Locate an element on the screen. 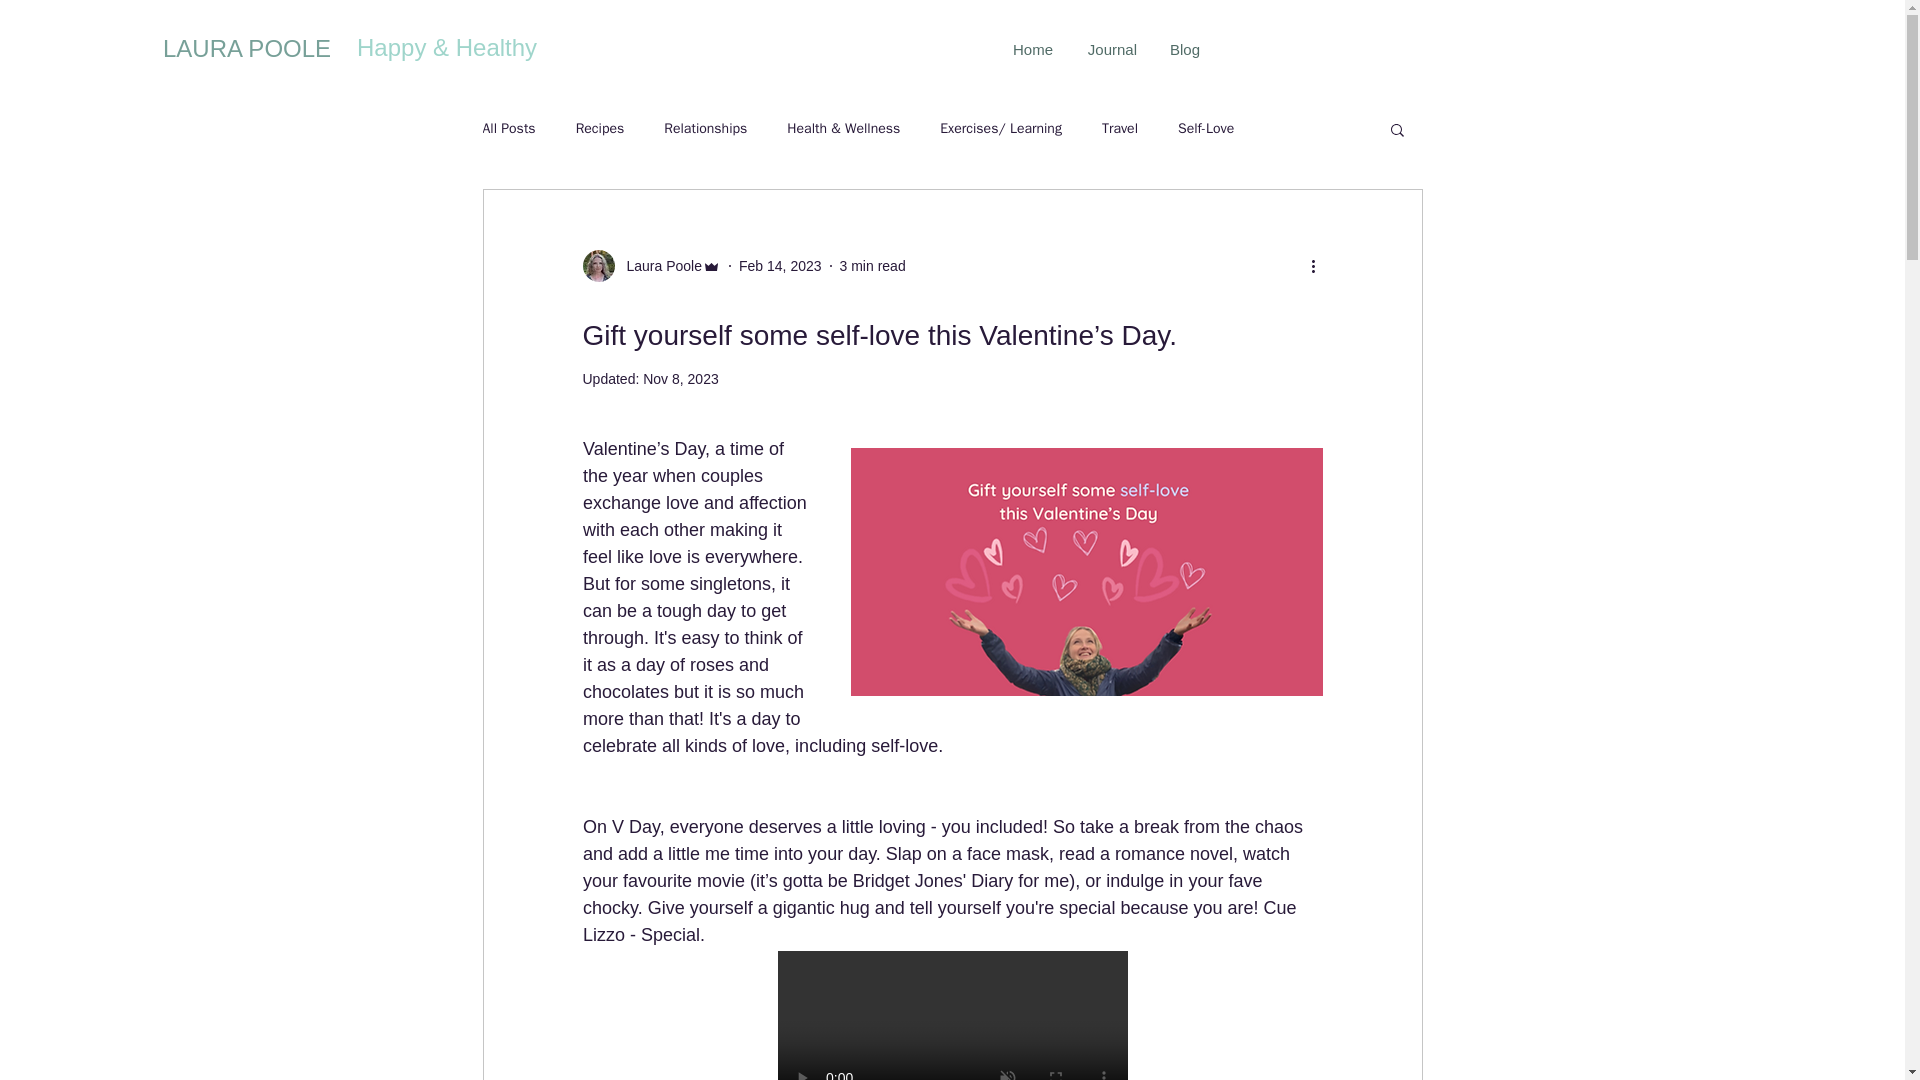  LAURA POOLE is located at coordinates (246, 48).